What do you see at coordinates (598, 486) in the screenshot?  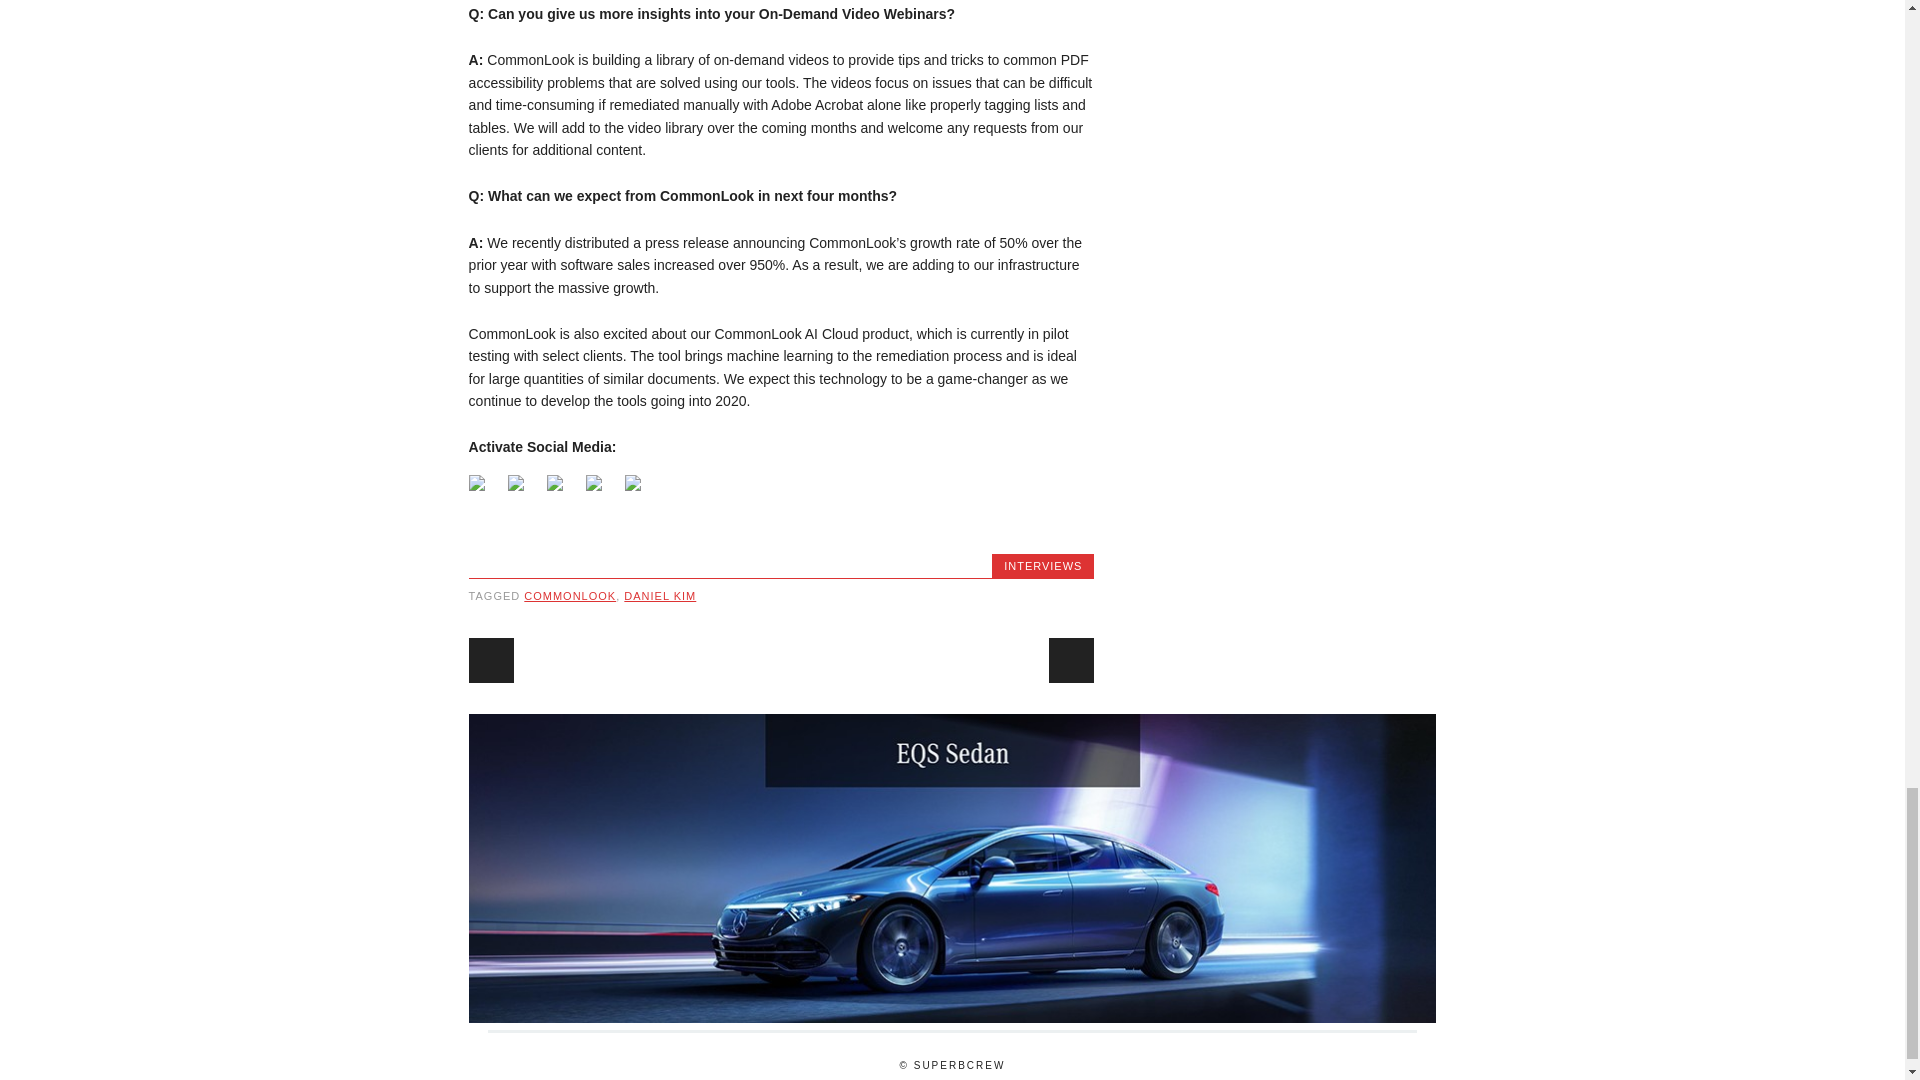 I see `Pin it with Pinterest` at bounding box center [598, 486].